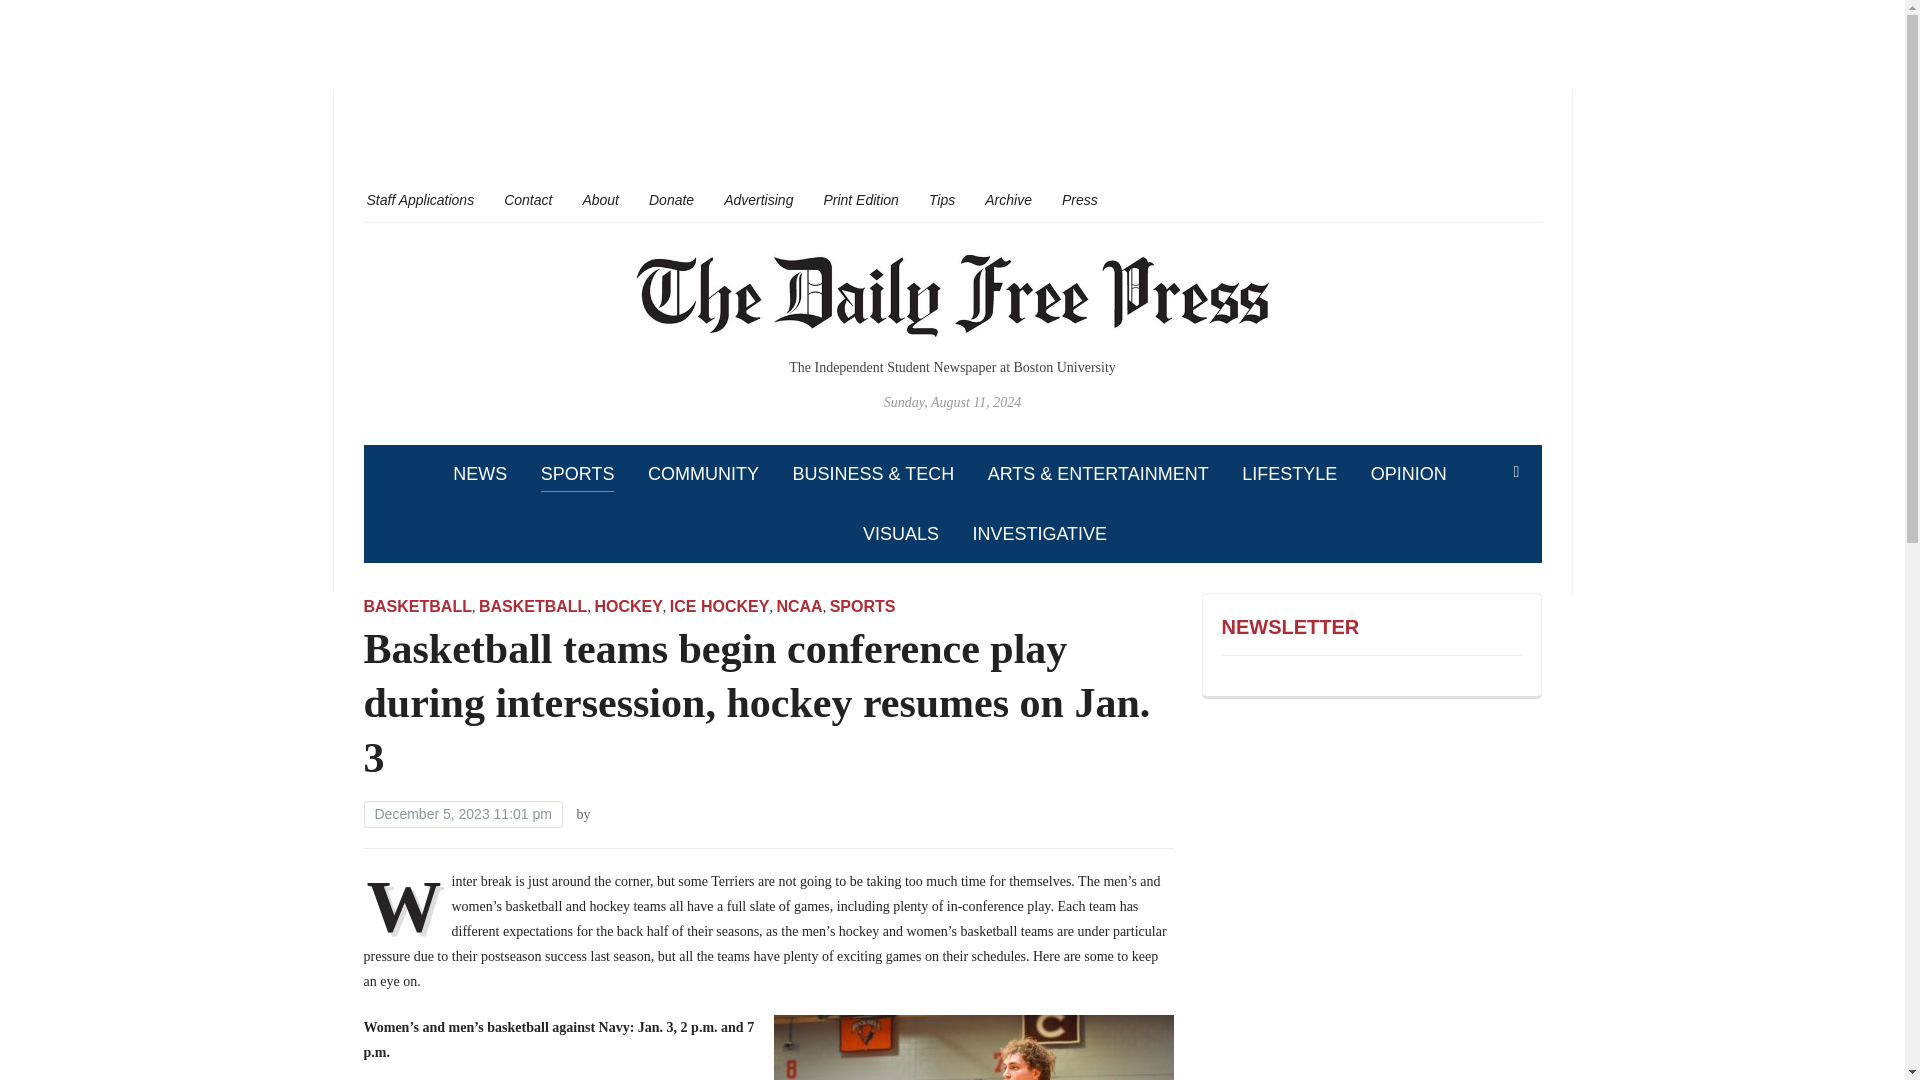 The height and width of the screenshot is (1080, 1920). What do you see at coordinates (1516, 472) in the screenshot?
I see `Search` at bounding box center [1516, 472].